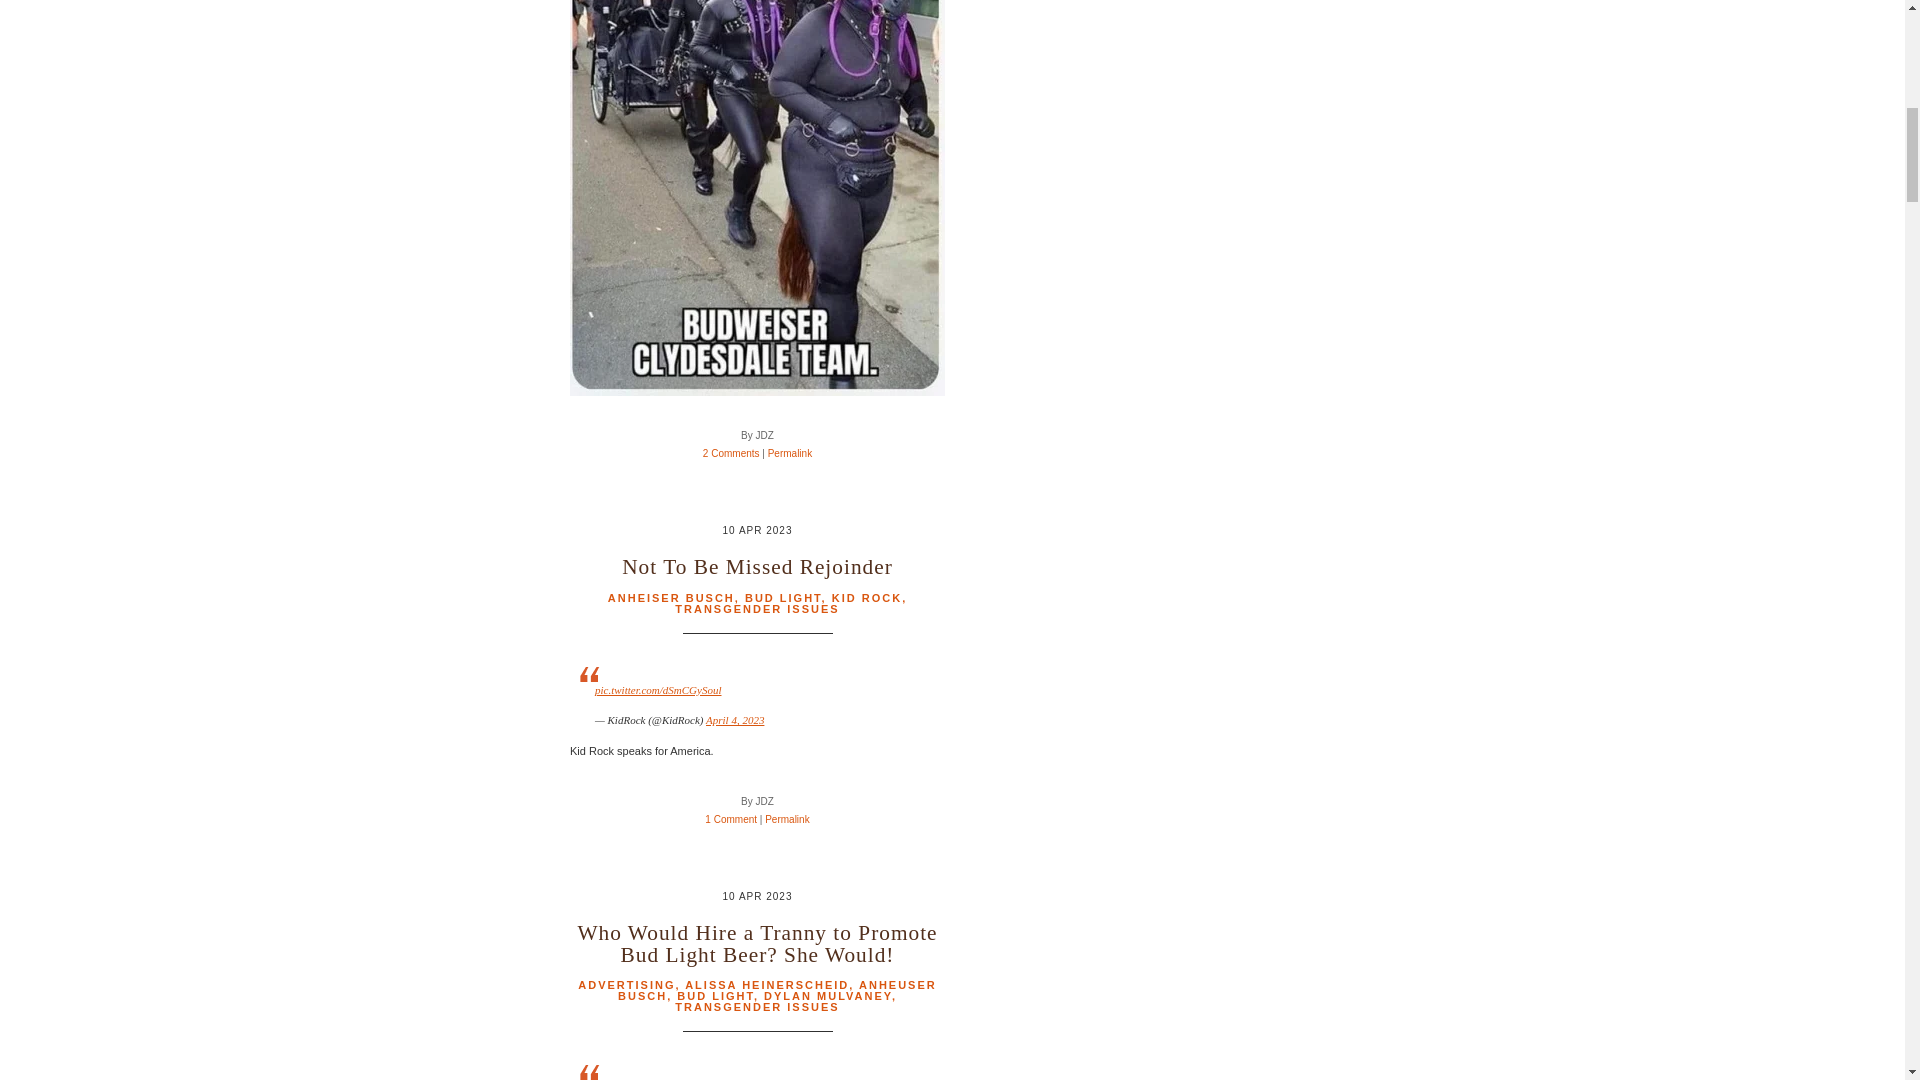  What do you see at coordinates (757, 1007) in the screenshot?
I see `TRANSGENDER ISSUES` at bounding box center [757, 1007].